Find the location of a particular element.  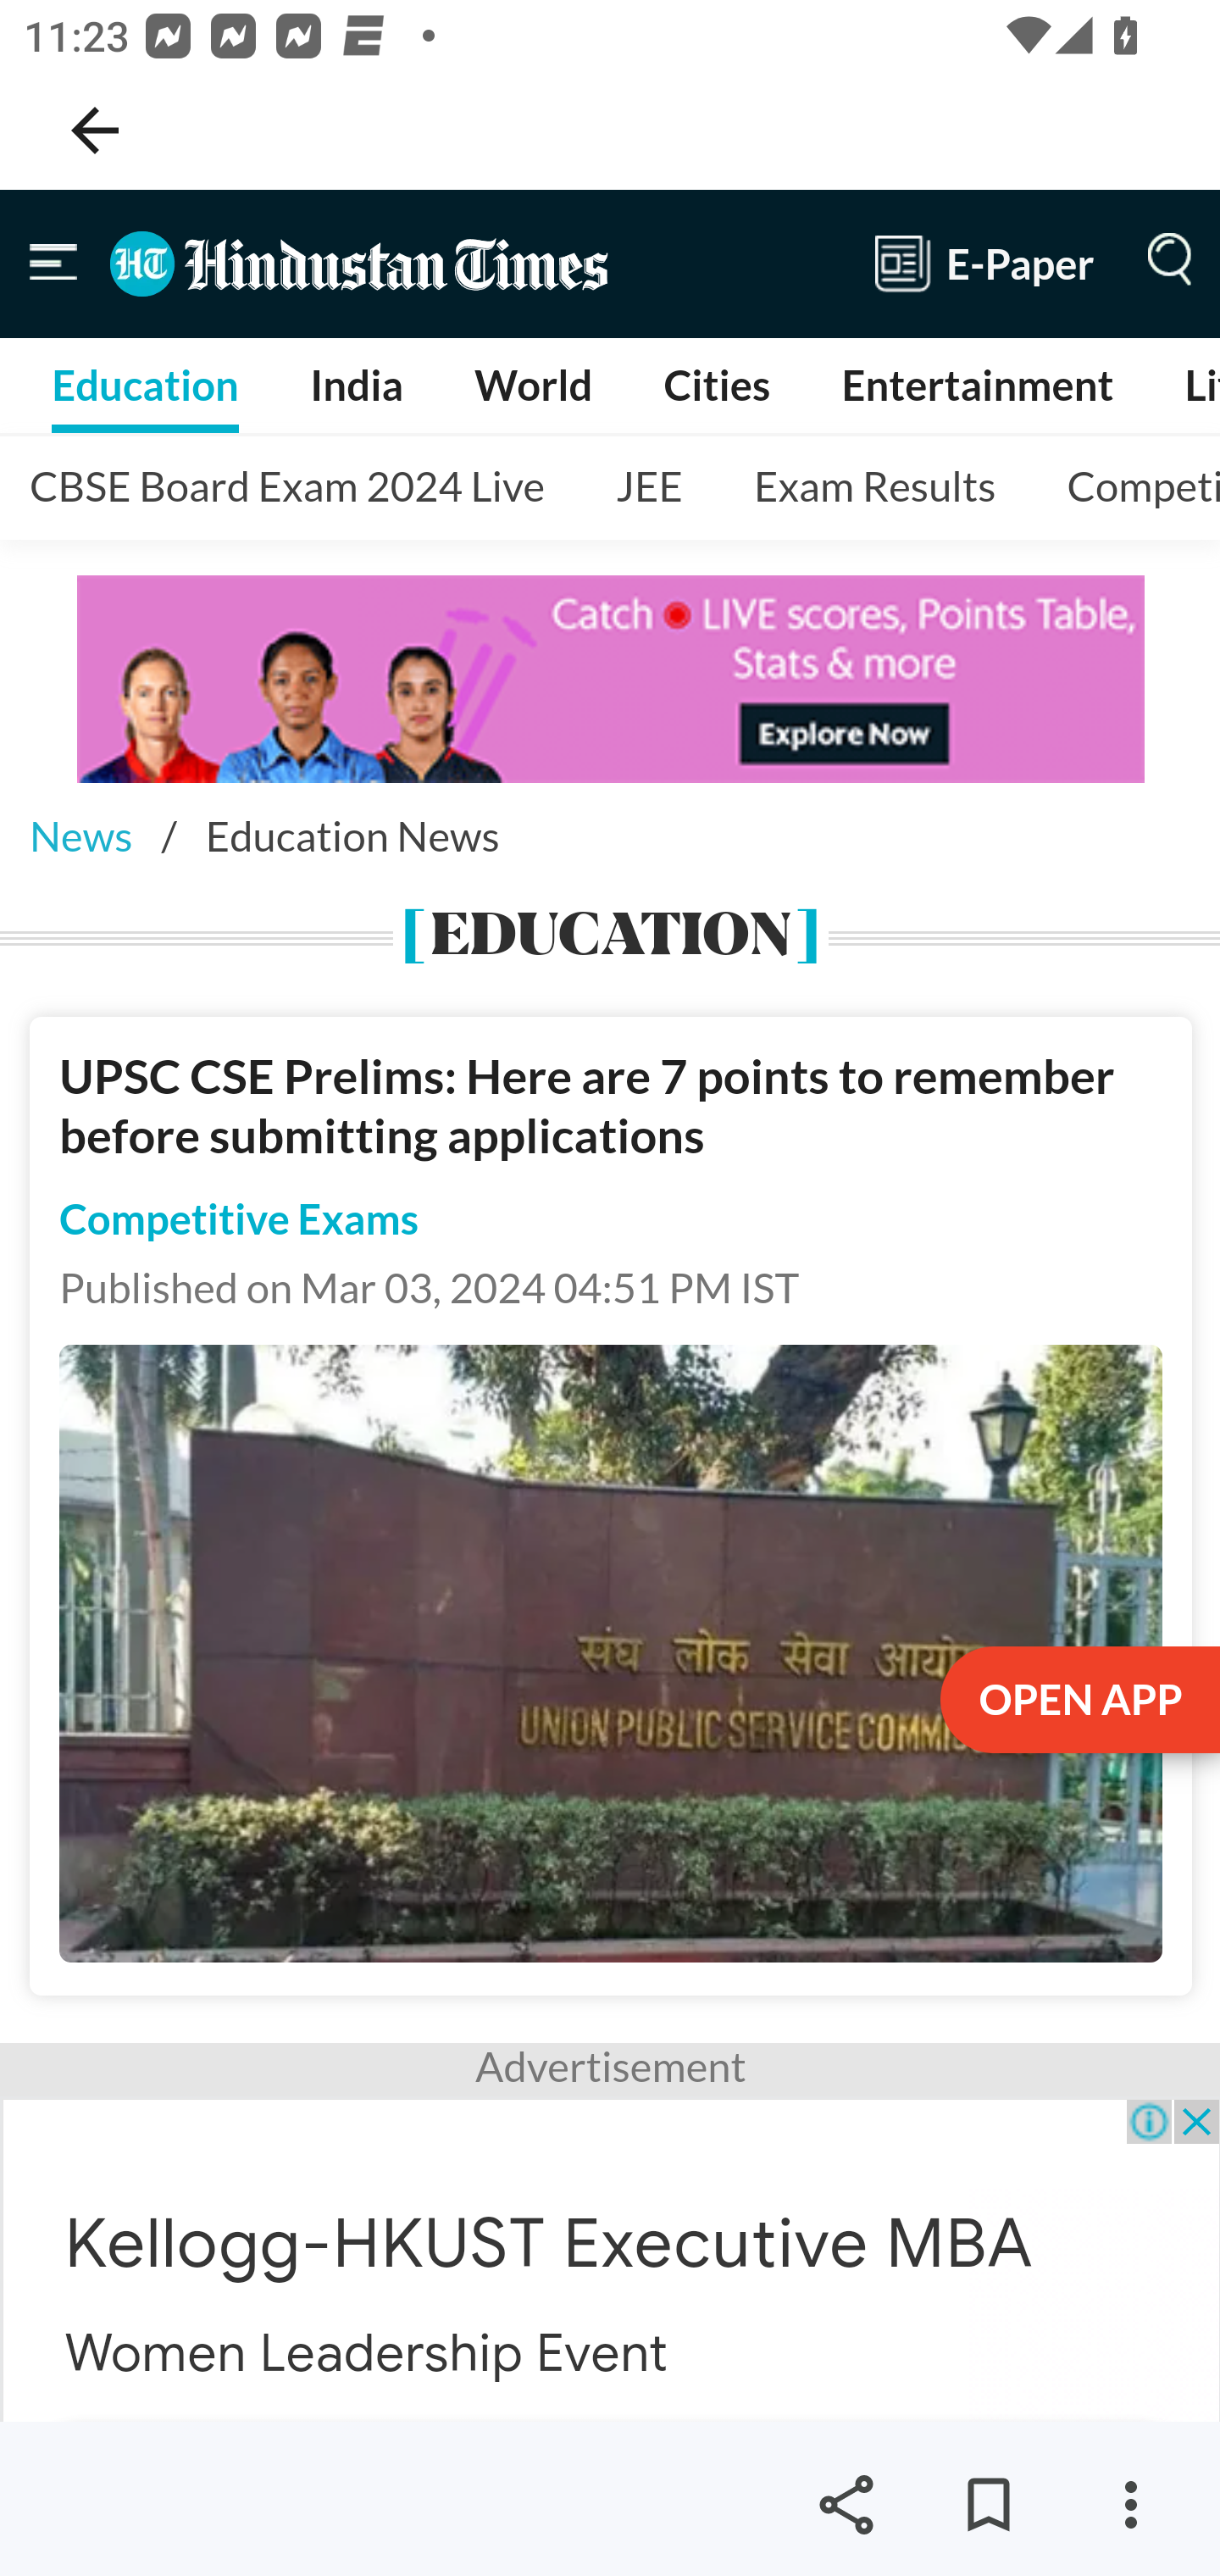

News is located at coordinates (80, 836).